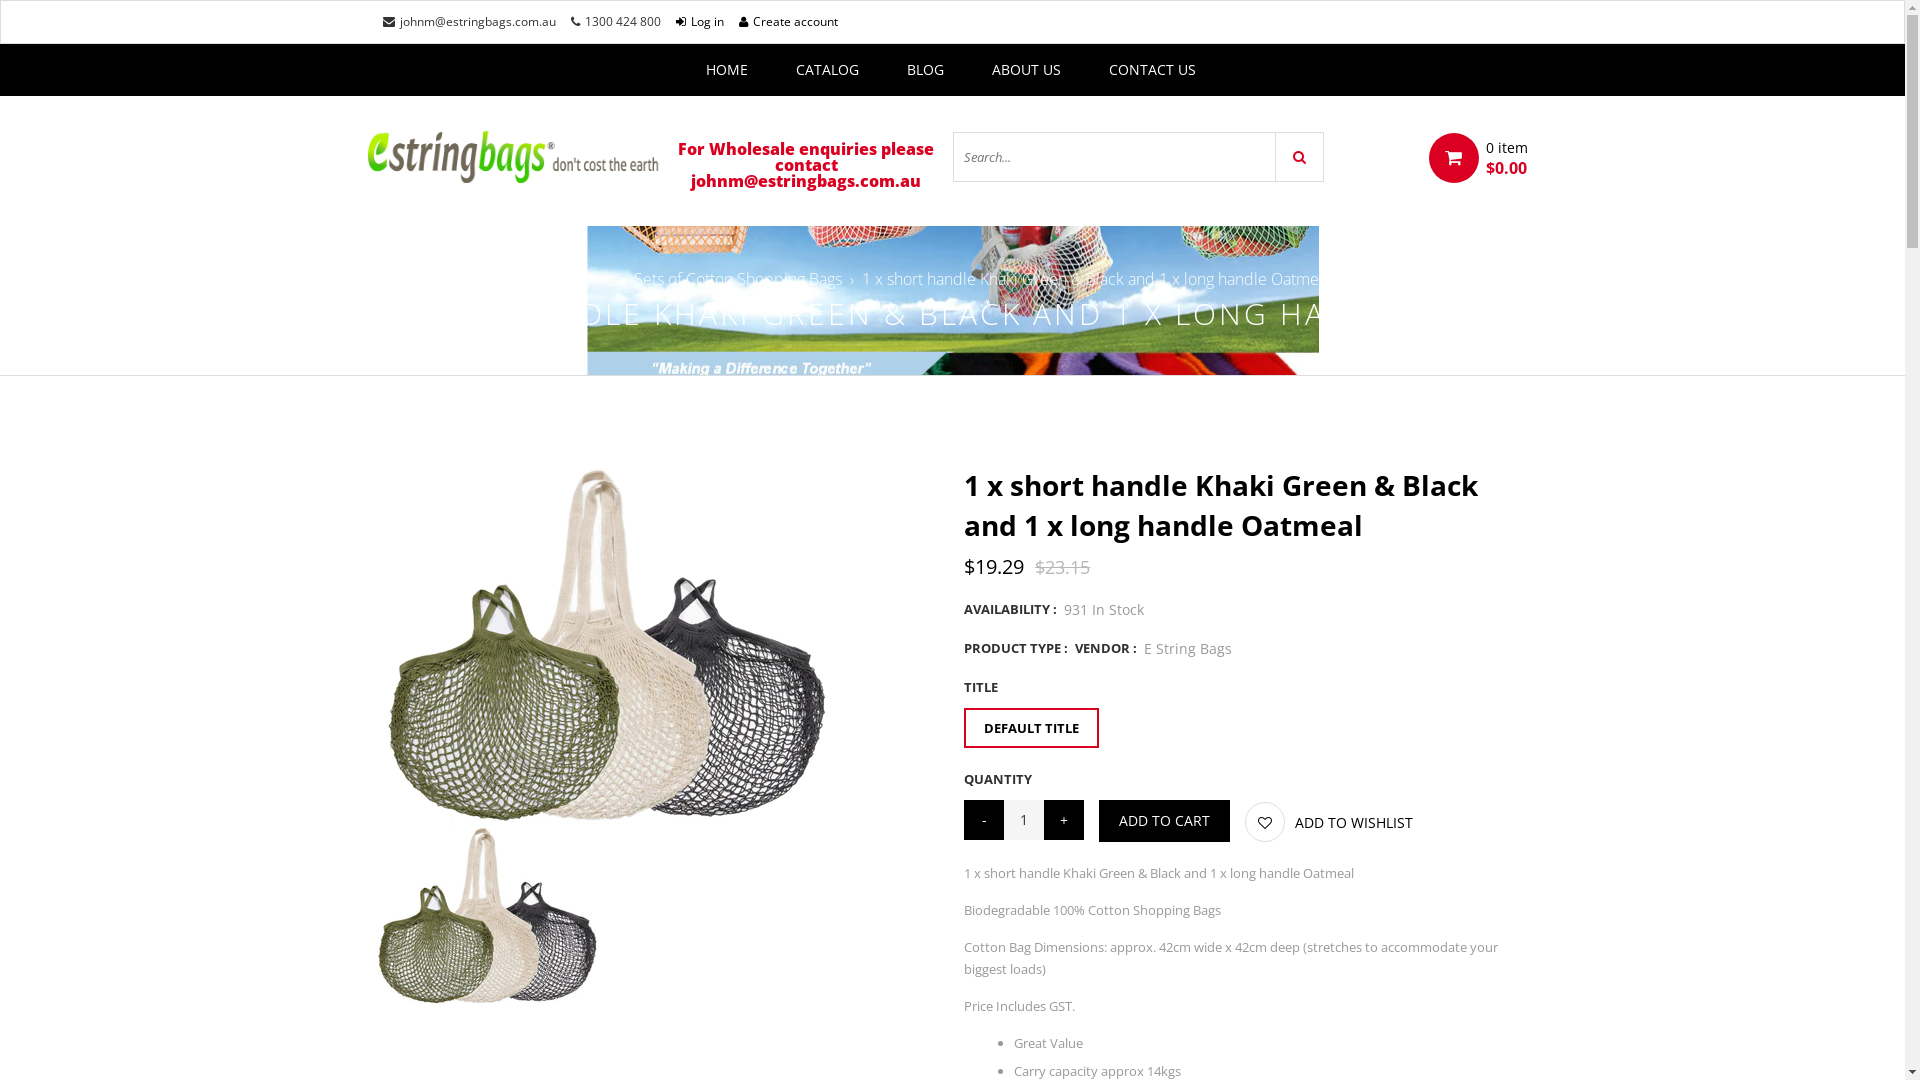 The height and width of the screenshot is (1080, 1920). Describe the element at coordinates (727, 70) in the screenshot. I see `HOME` at that location.